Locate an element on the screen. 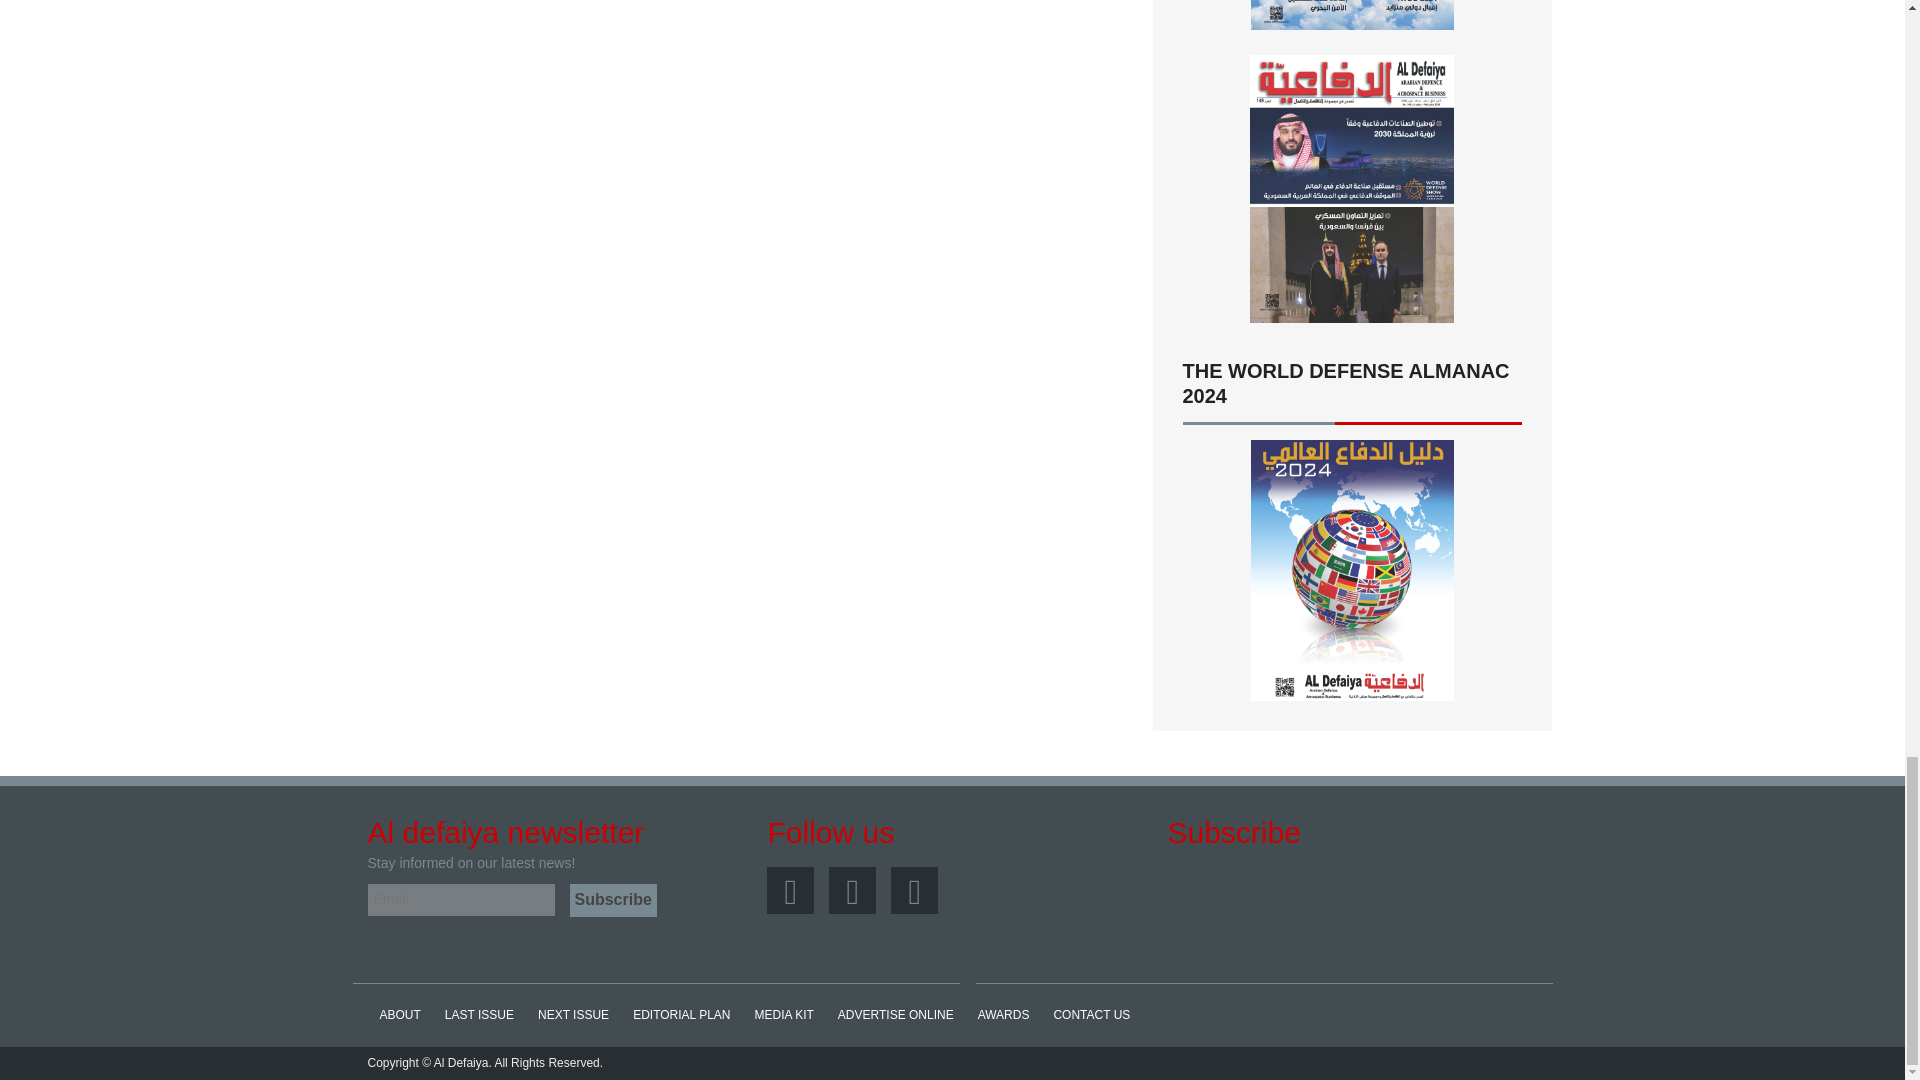 This screenshot has width=1920, height=1080. Subscribe is located at coordinates (613, 900).